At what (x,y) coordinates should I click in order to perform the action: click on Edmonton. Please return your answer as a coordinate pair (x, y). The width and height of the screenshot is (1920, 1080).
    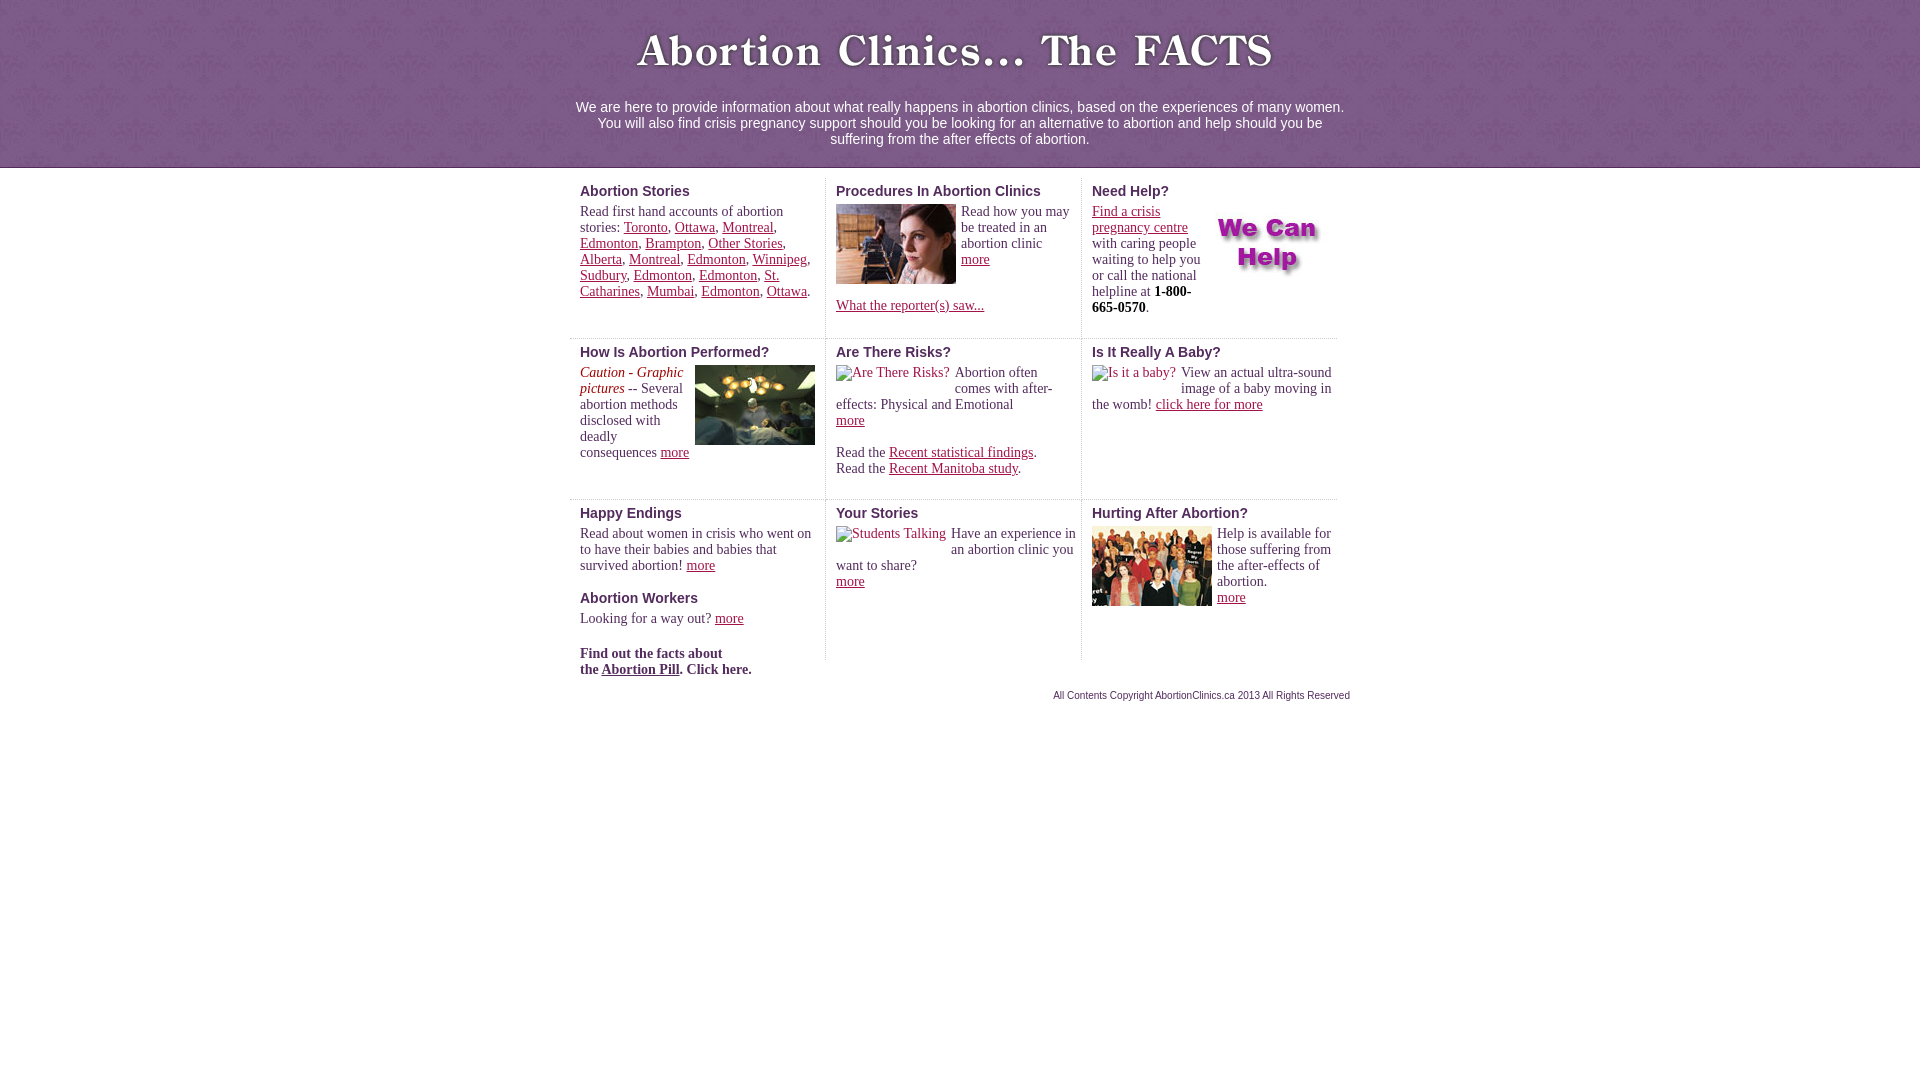
    Looking at the image, I should click on (716, 260).